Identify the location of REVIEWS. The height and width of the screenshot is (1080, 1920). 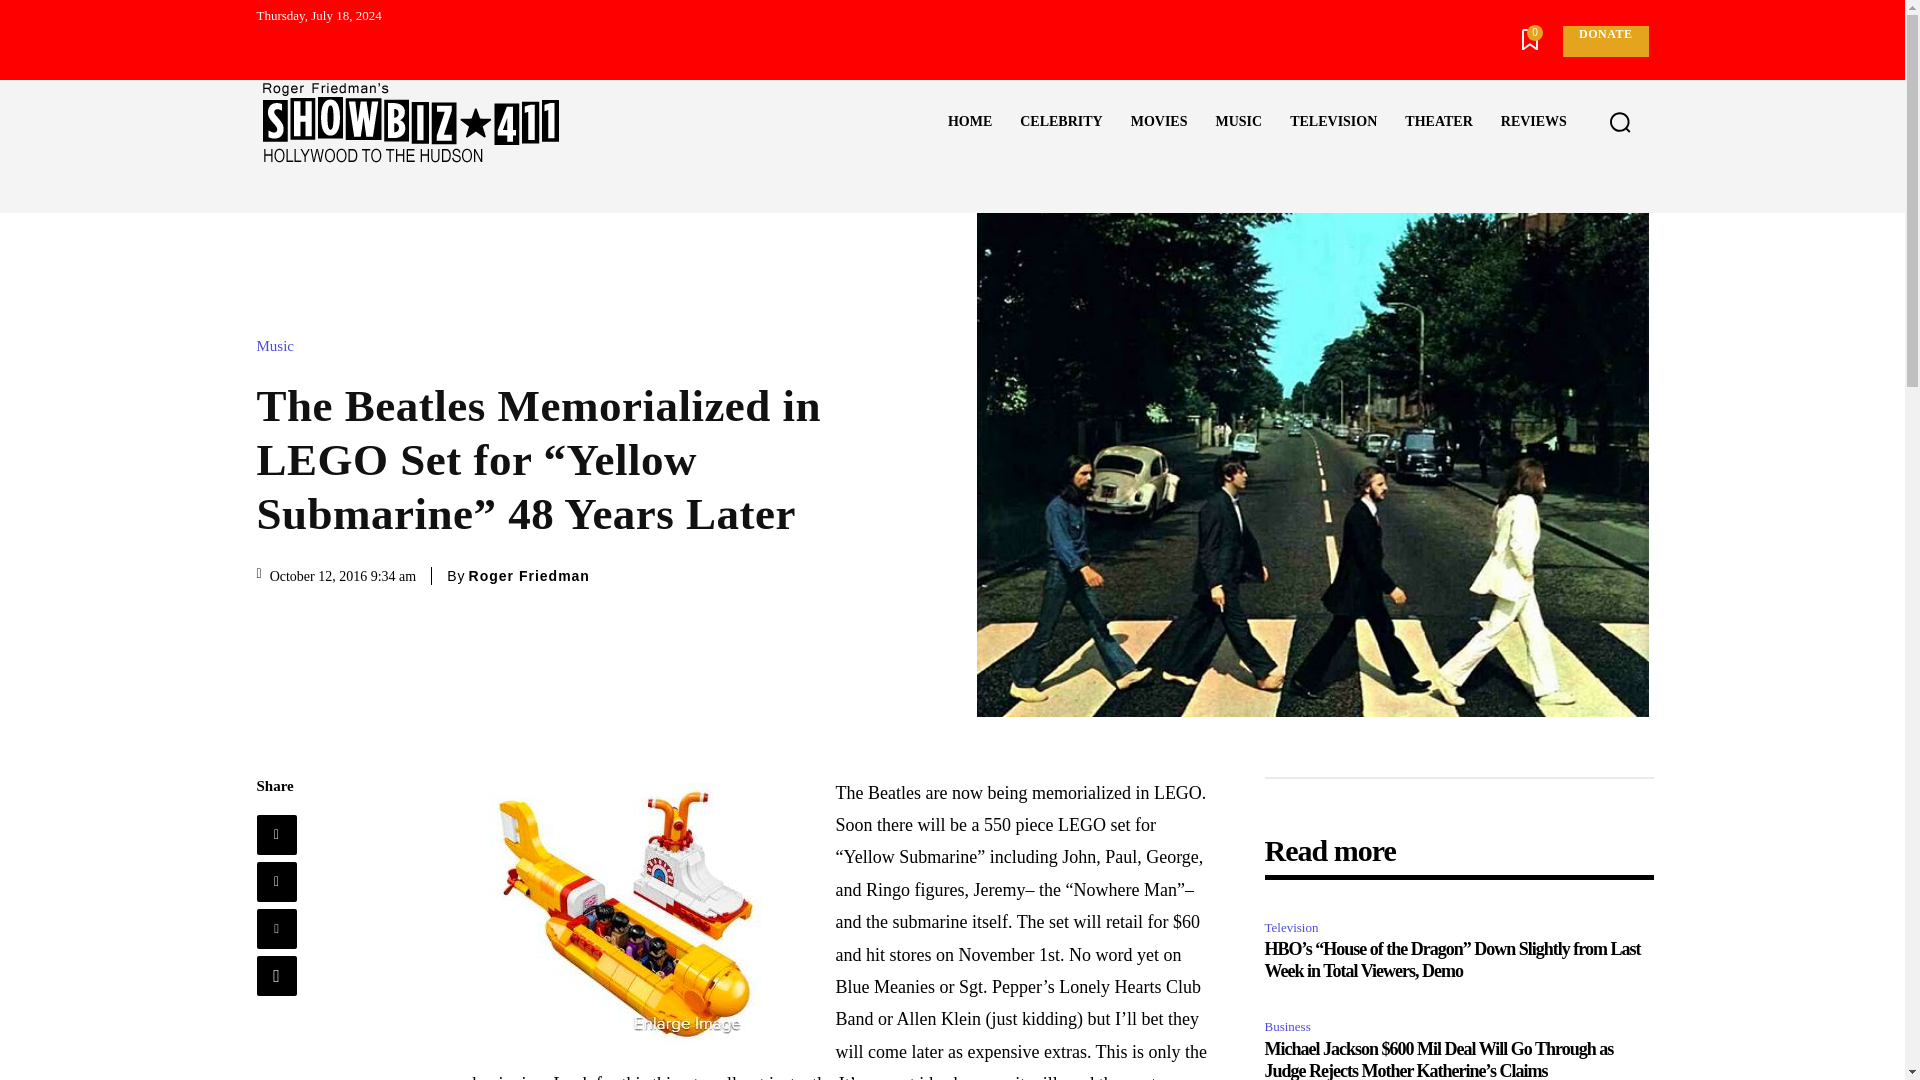
(1533, 122).